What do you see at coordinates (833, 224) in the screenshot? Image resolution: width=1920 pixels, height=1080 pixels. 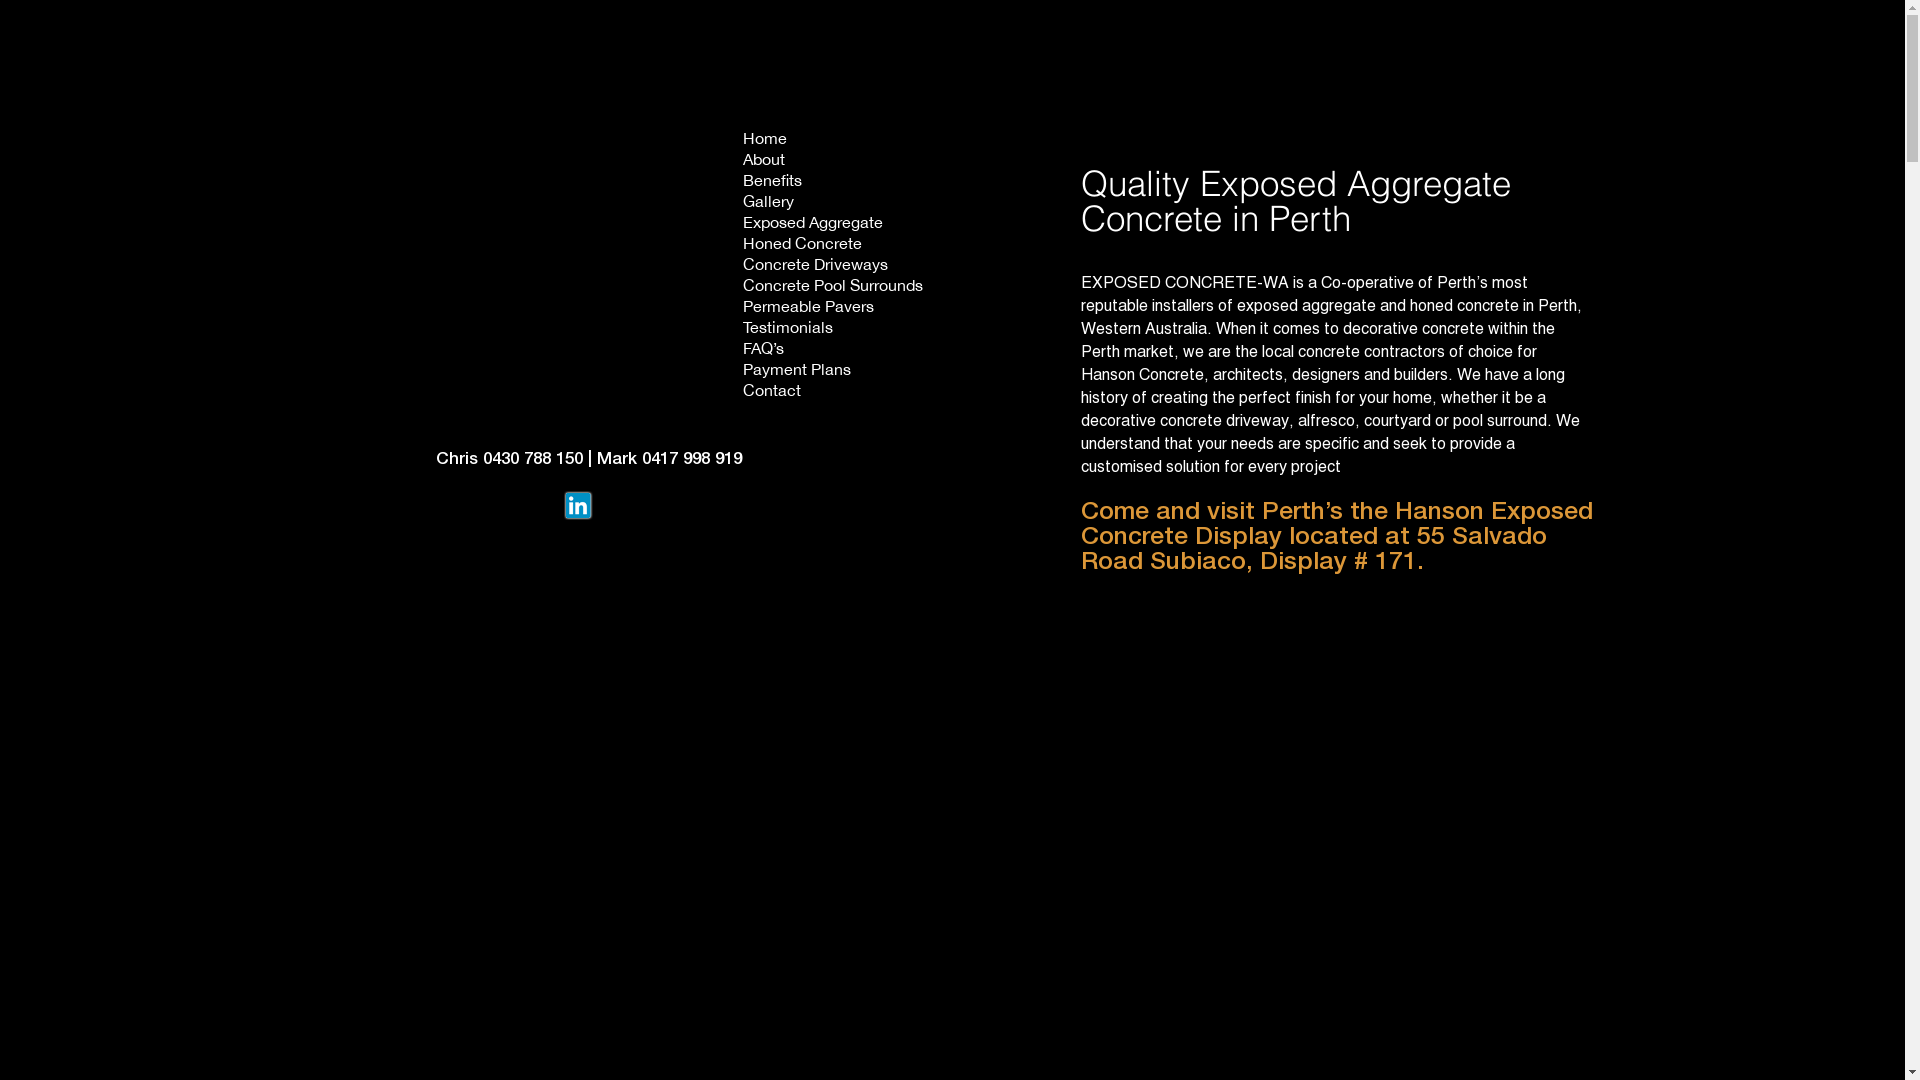 I see `Exposed Aggregate` at bounding box center [833, 224].